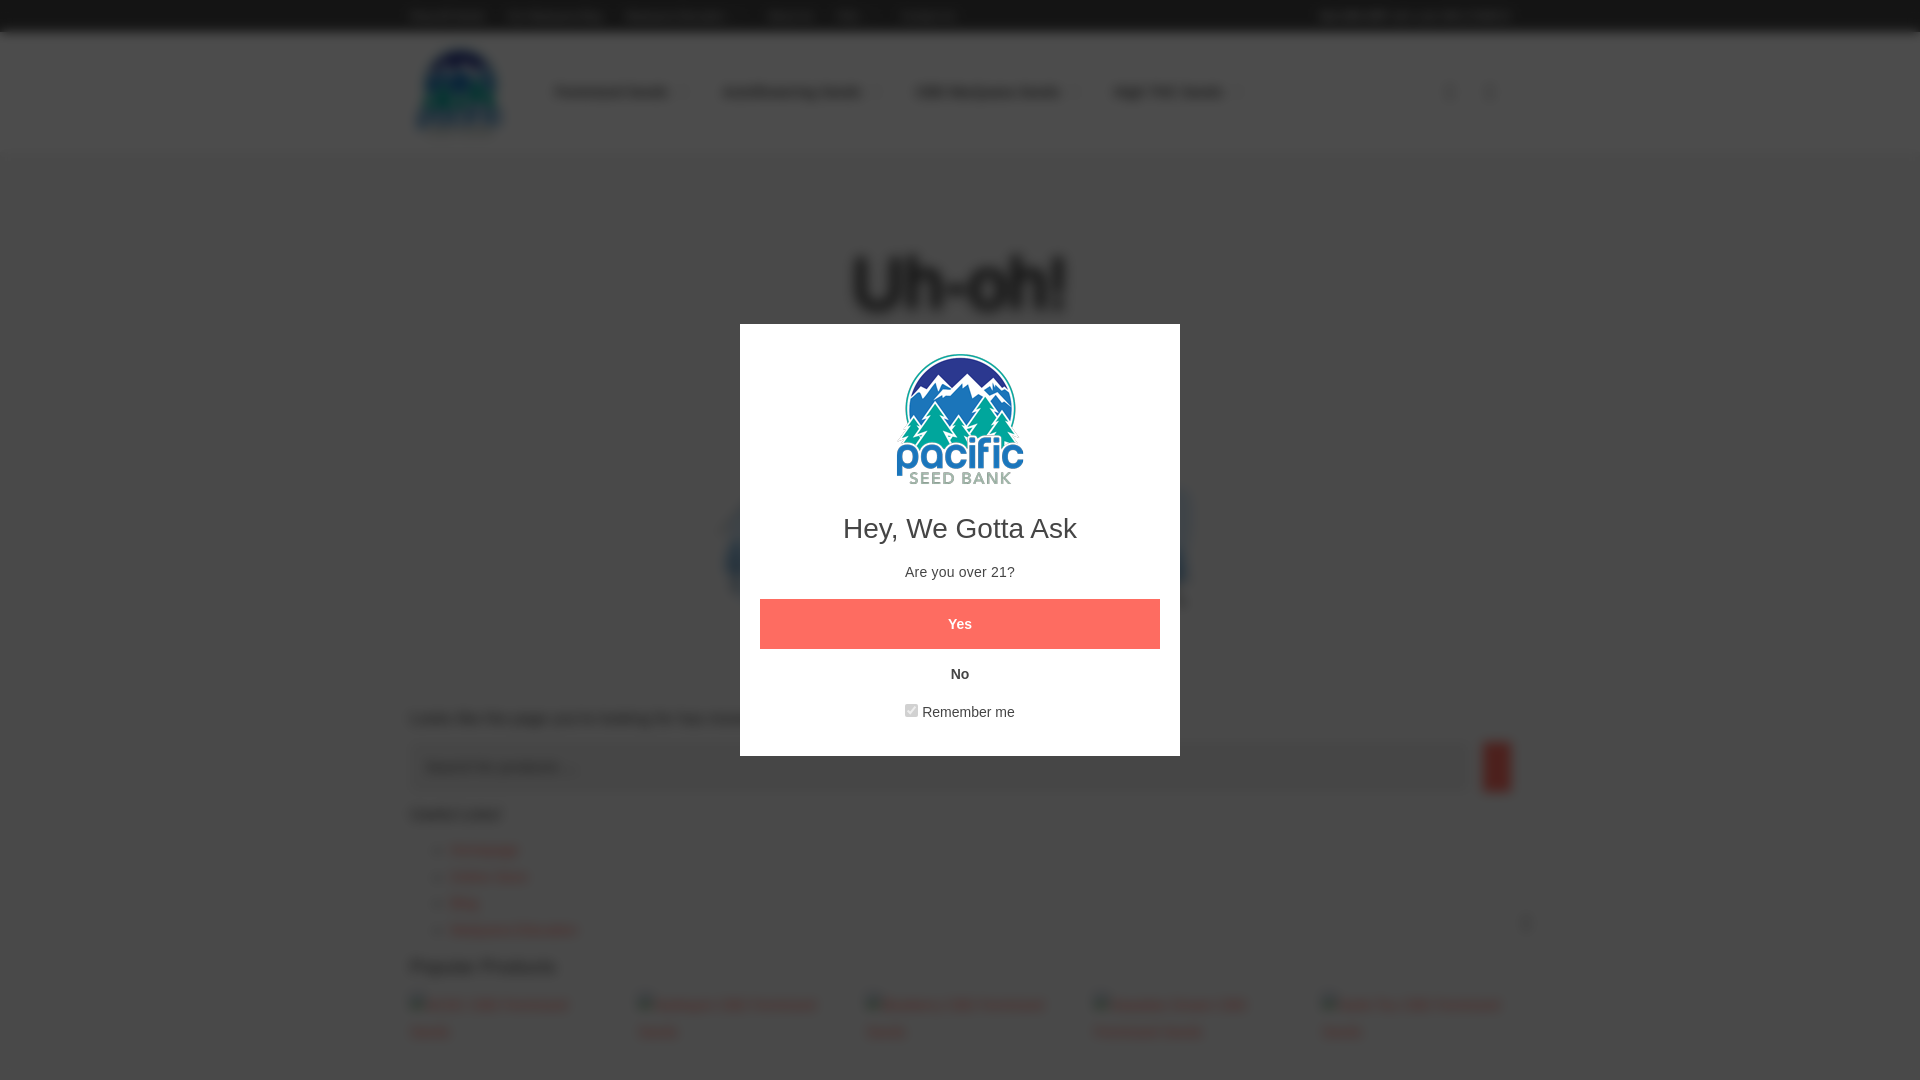 The height and width of the screenshot is (1080, 1920). I want to click on Contact Us, so click(927, 15).